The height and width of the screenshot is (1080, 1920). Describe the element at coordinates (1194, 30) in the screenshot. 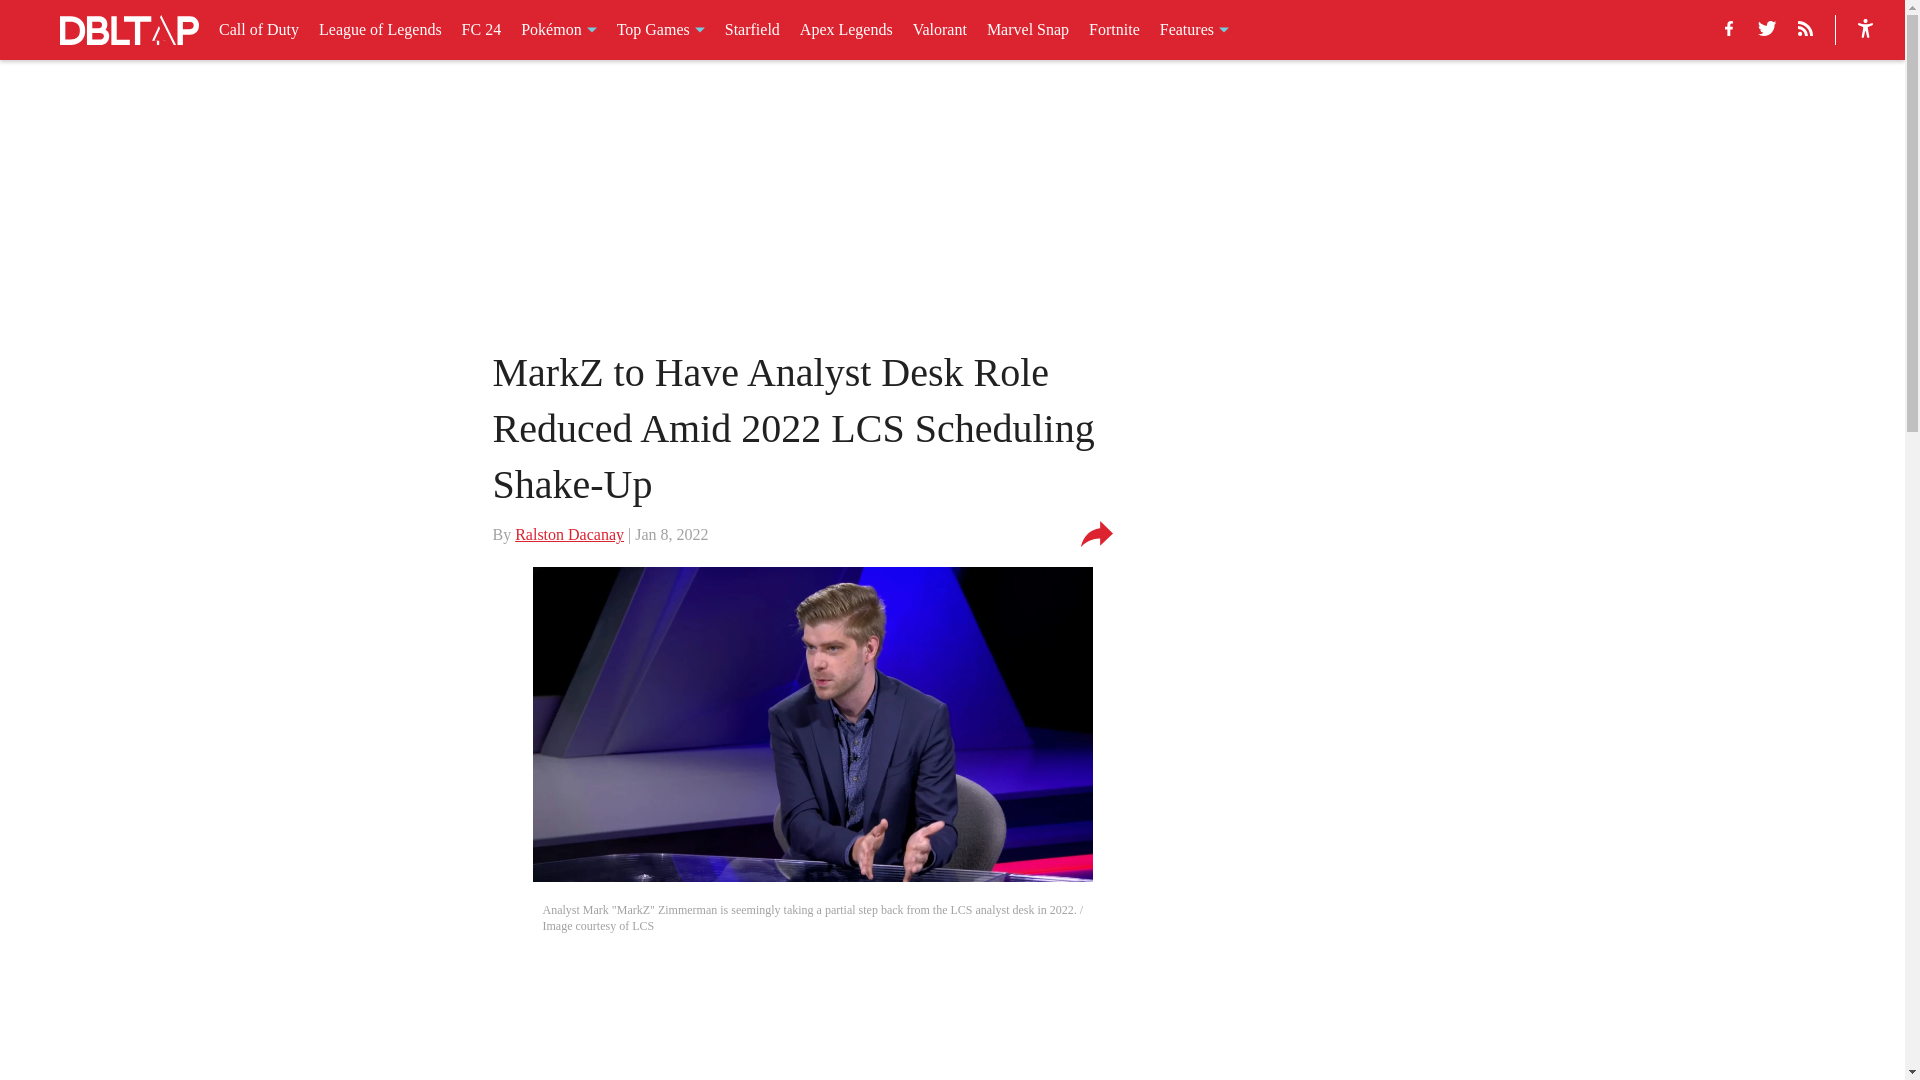

I see `Features` at that location.